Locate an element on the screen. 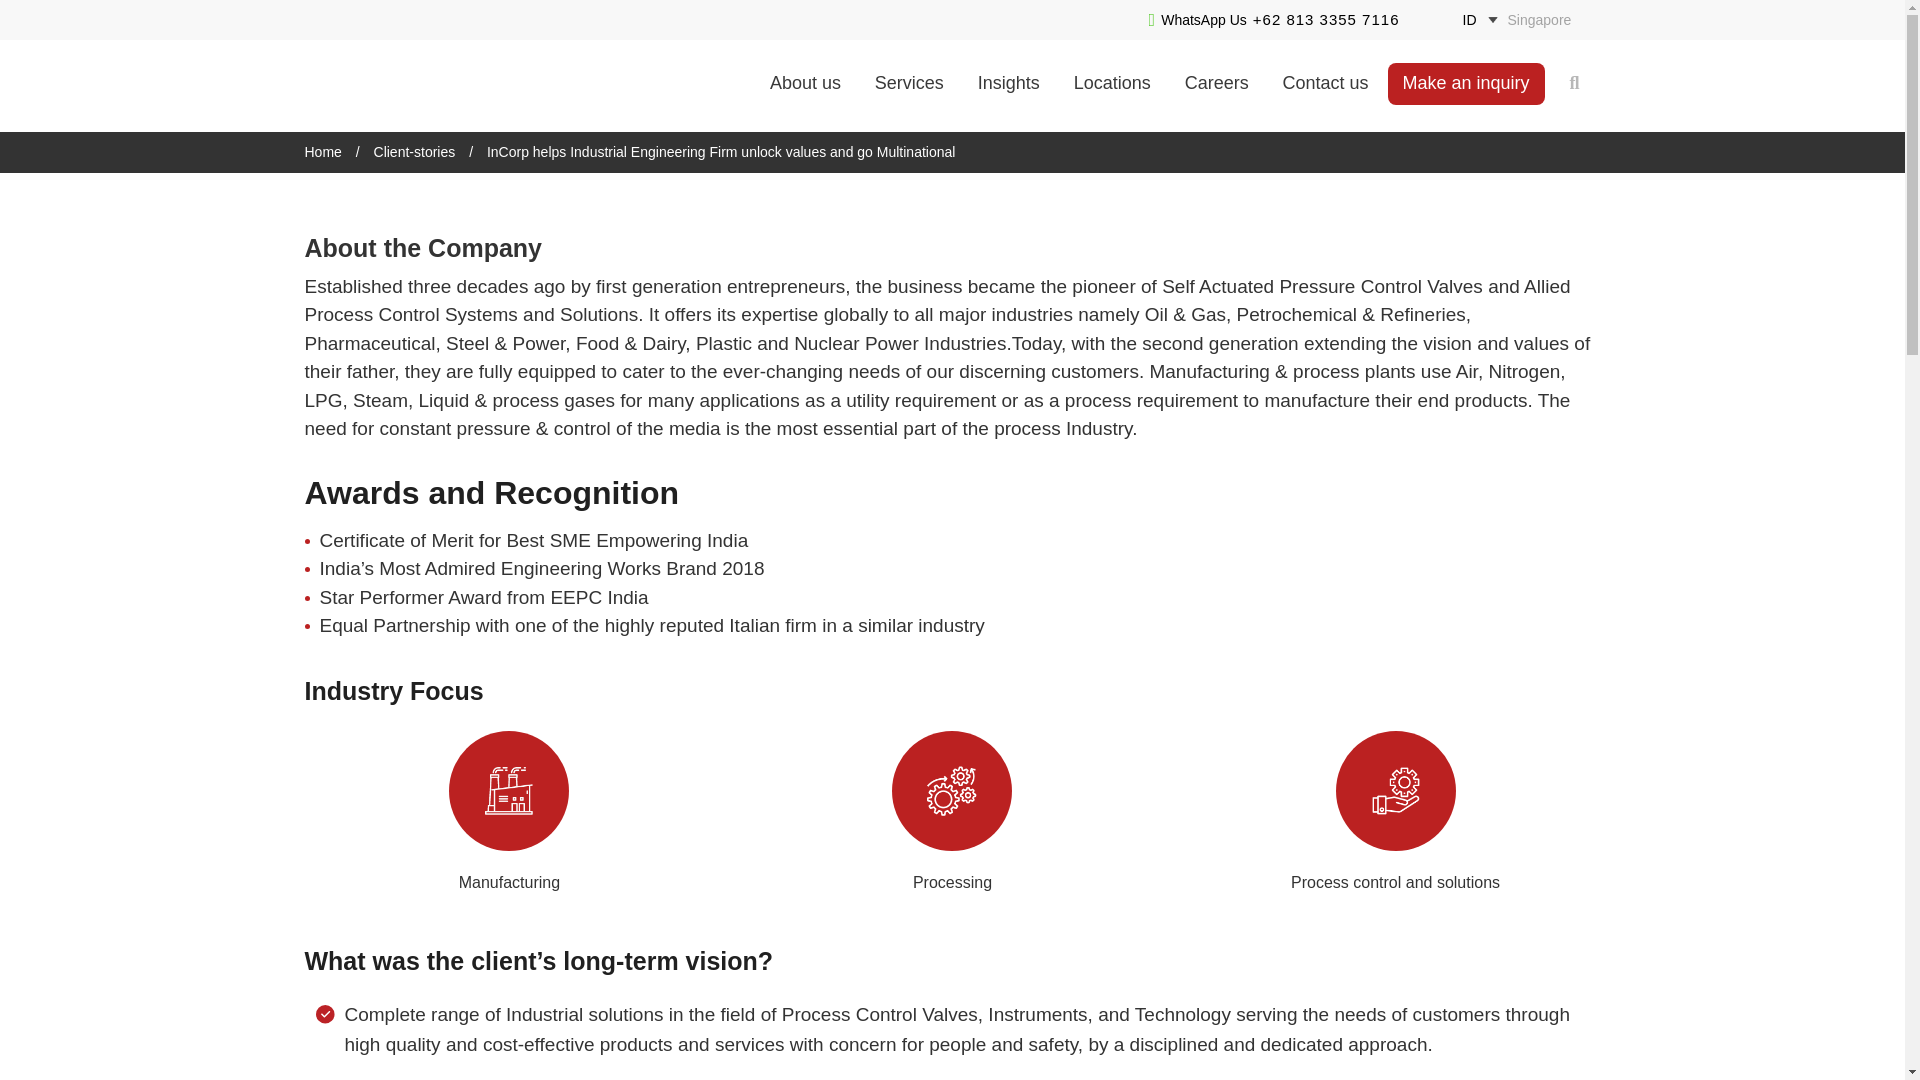 The width and height of the screenshot is (1920, 1080). InCorp Indonesia is located at coordinates (403, 84).